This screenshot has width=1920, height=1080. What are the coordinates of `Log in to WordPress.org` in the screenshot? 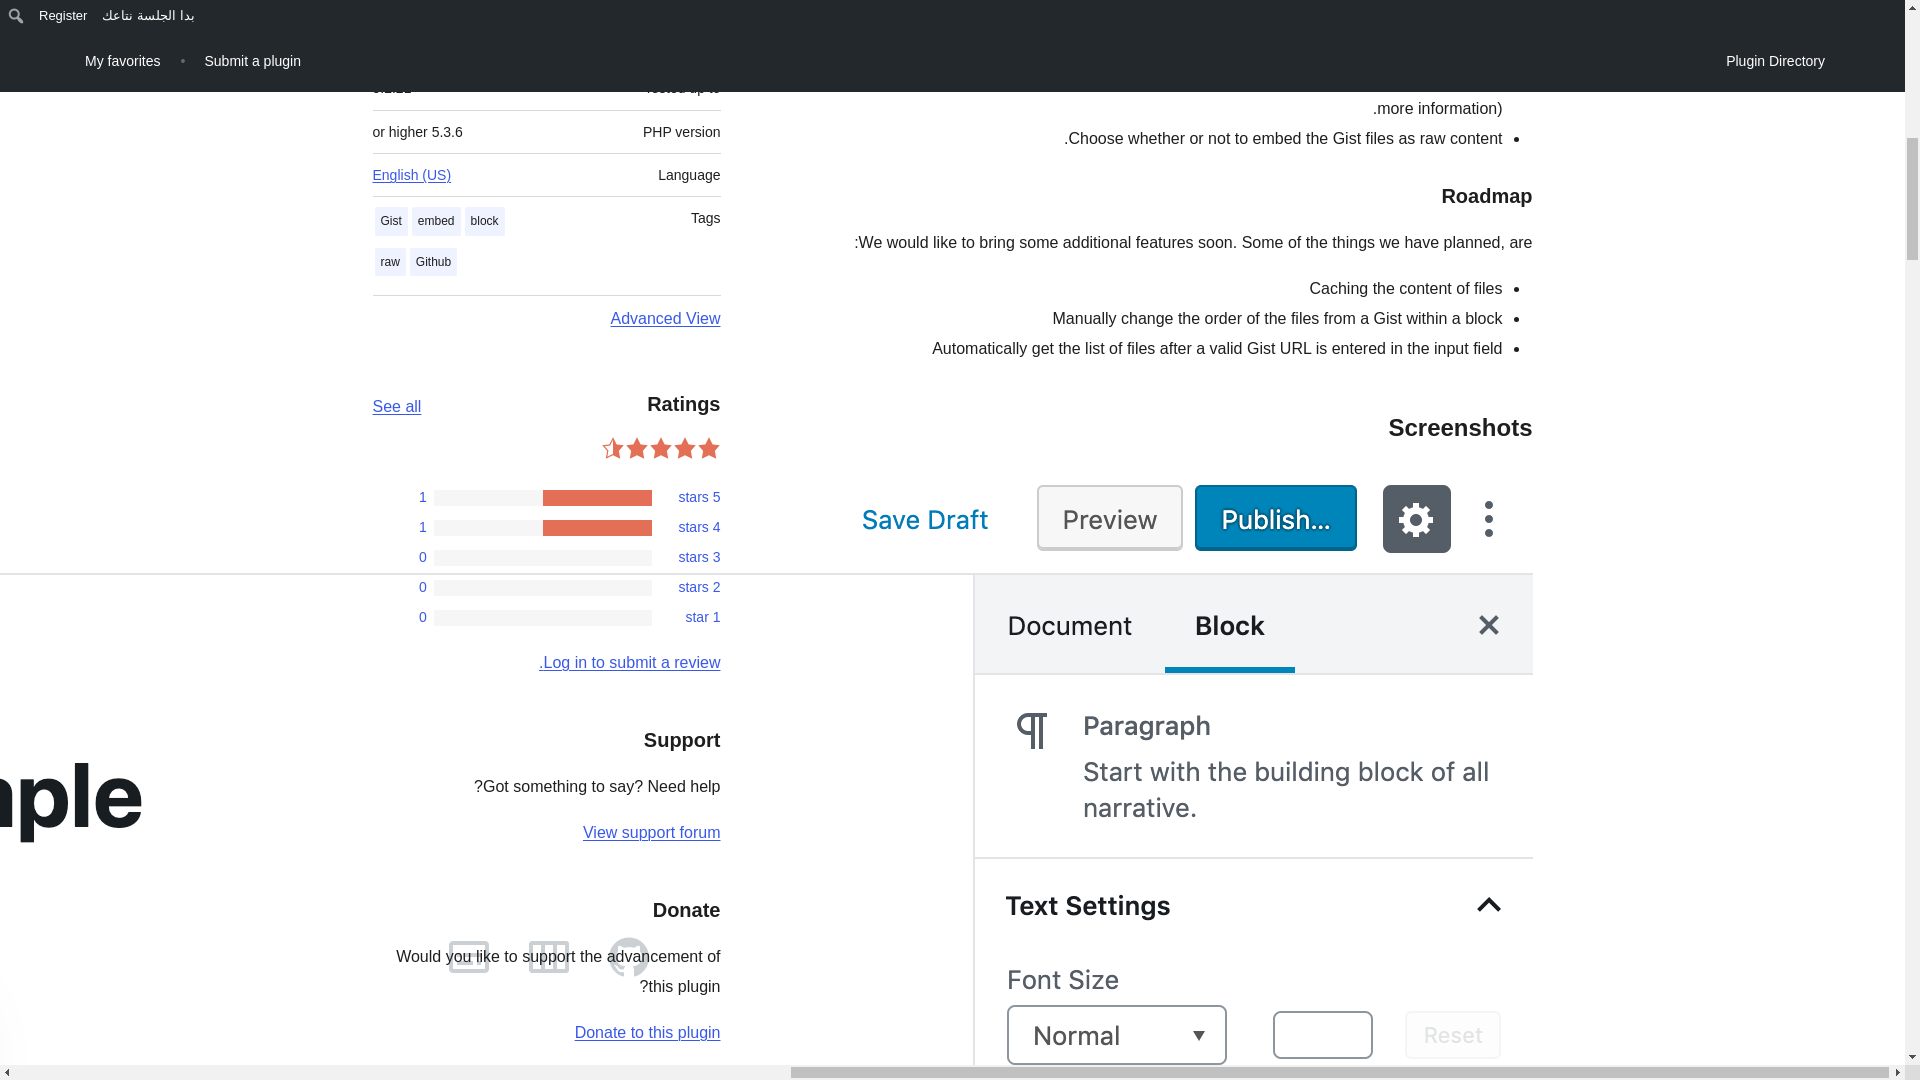 It's located at (630, 662).